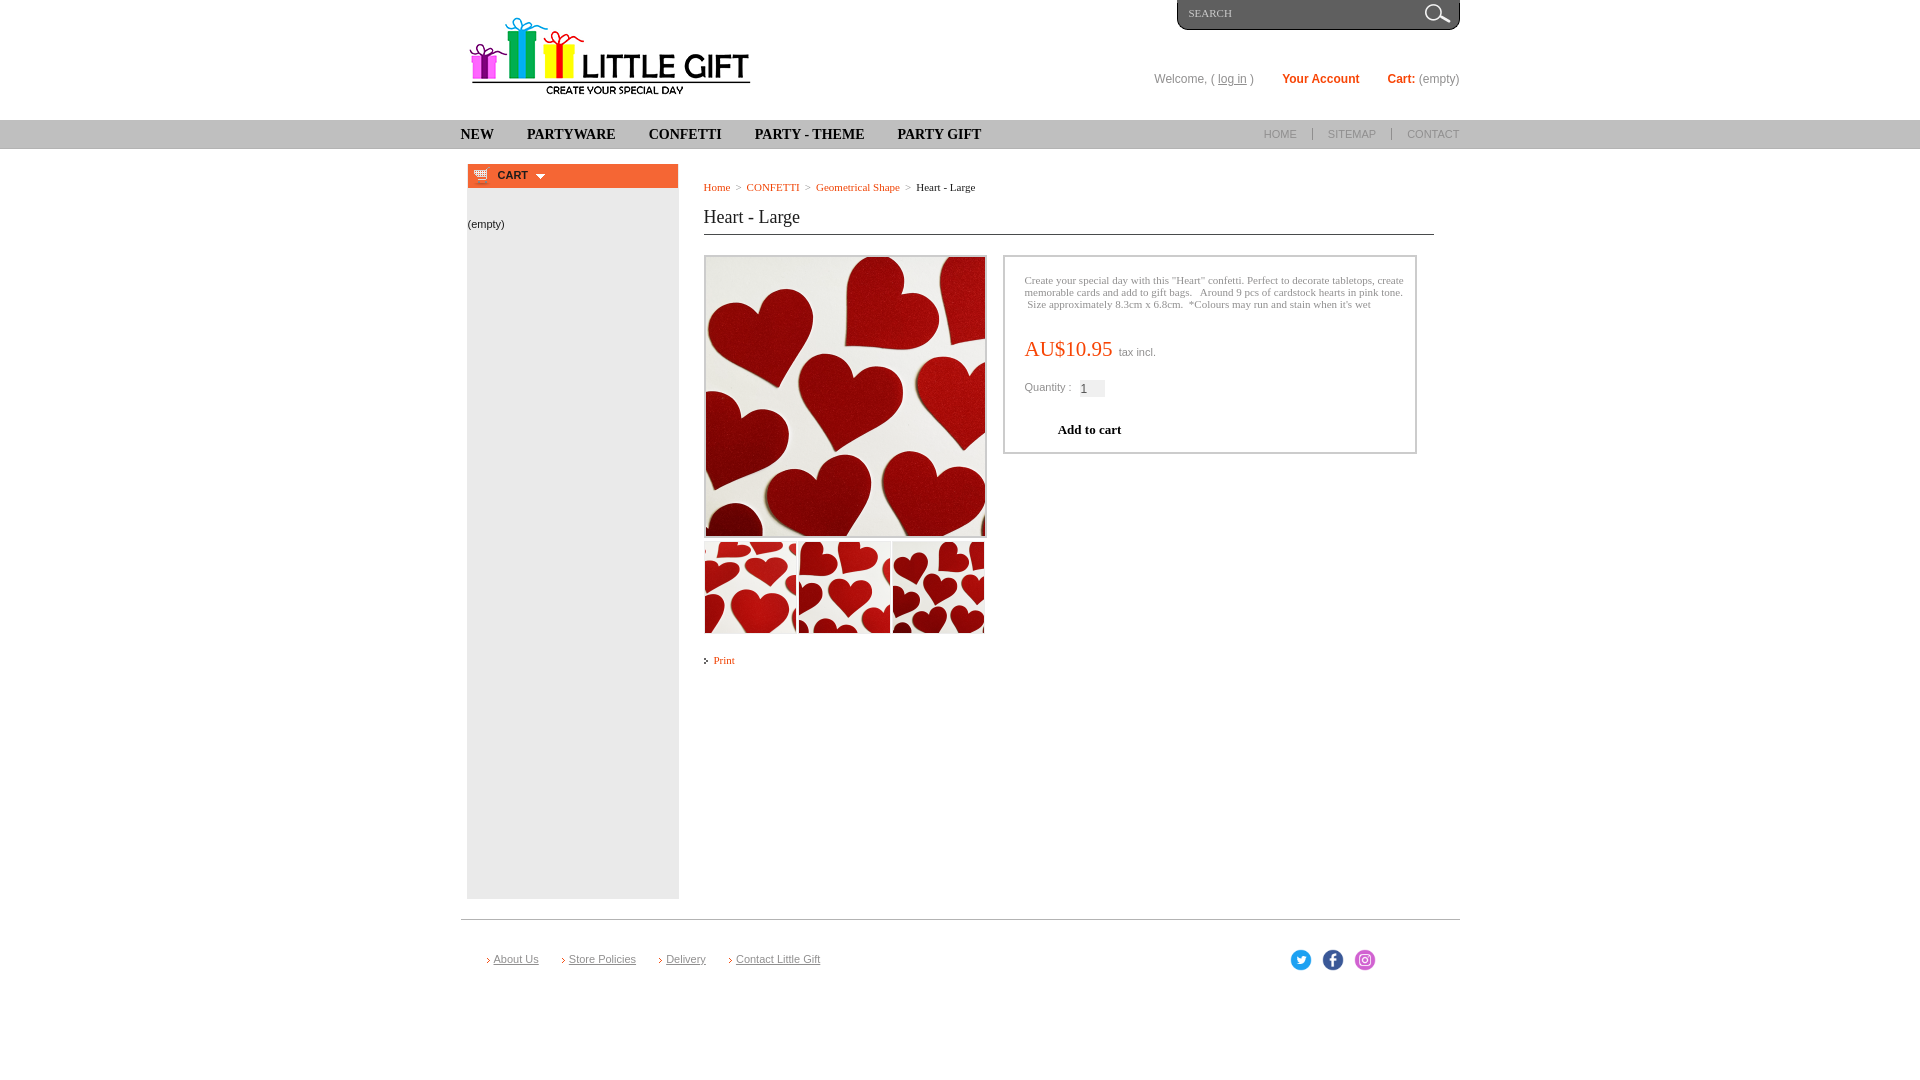 The width and height of the screenshot is (1920, 1080). I want to click on Instagram, so click(1365, 960).